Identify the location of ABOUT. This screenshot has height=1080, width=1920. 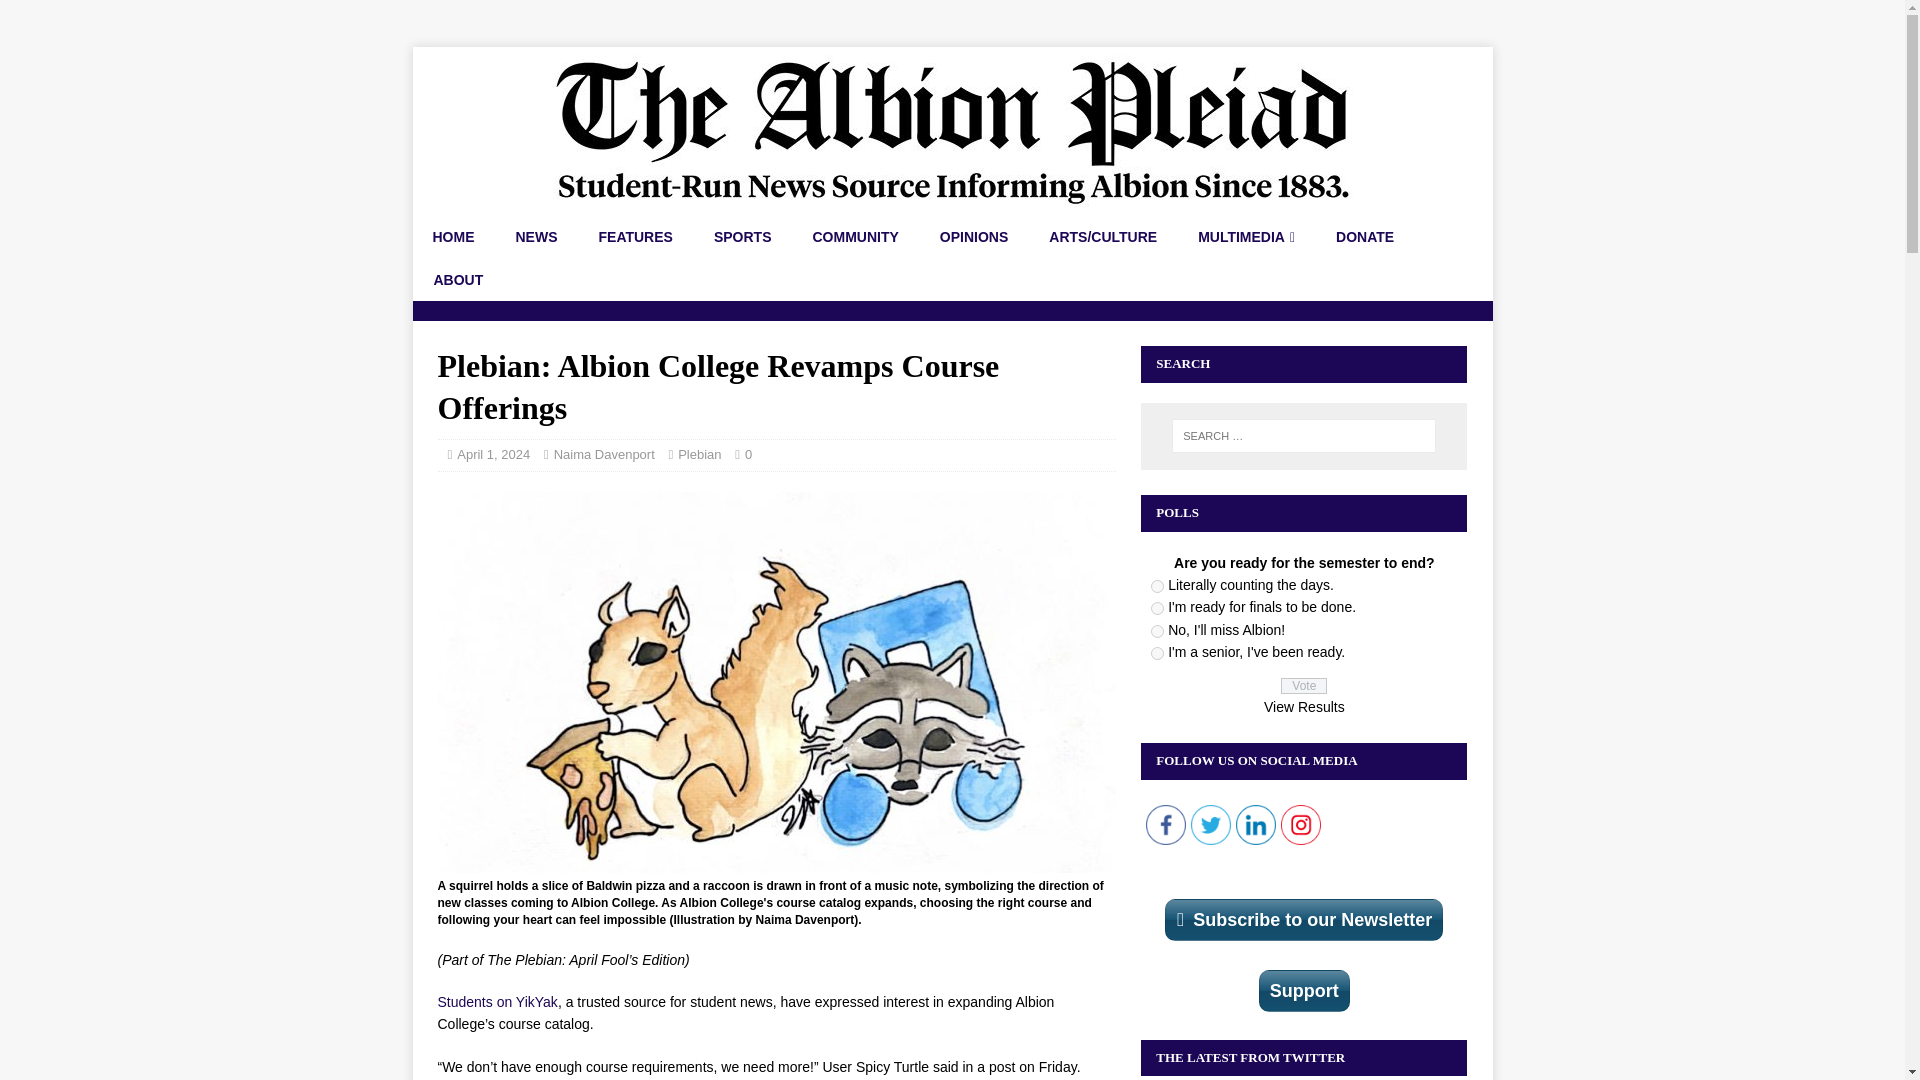
(458, 280).